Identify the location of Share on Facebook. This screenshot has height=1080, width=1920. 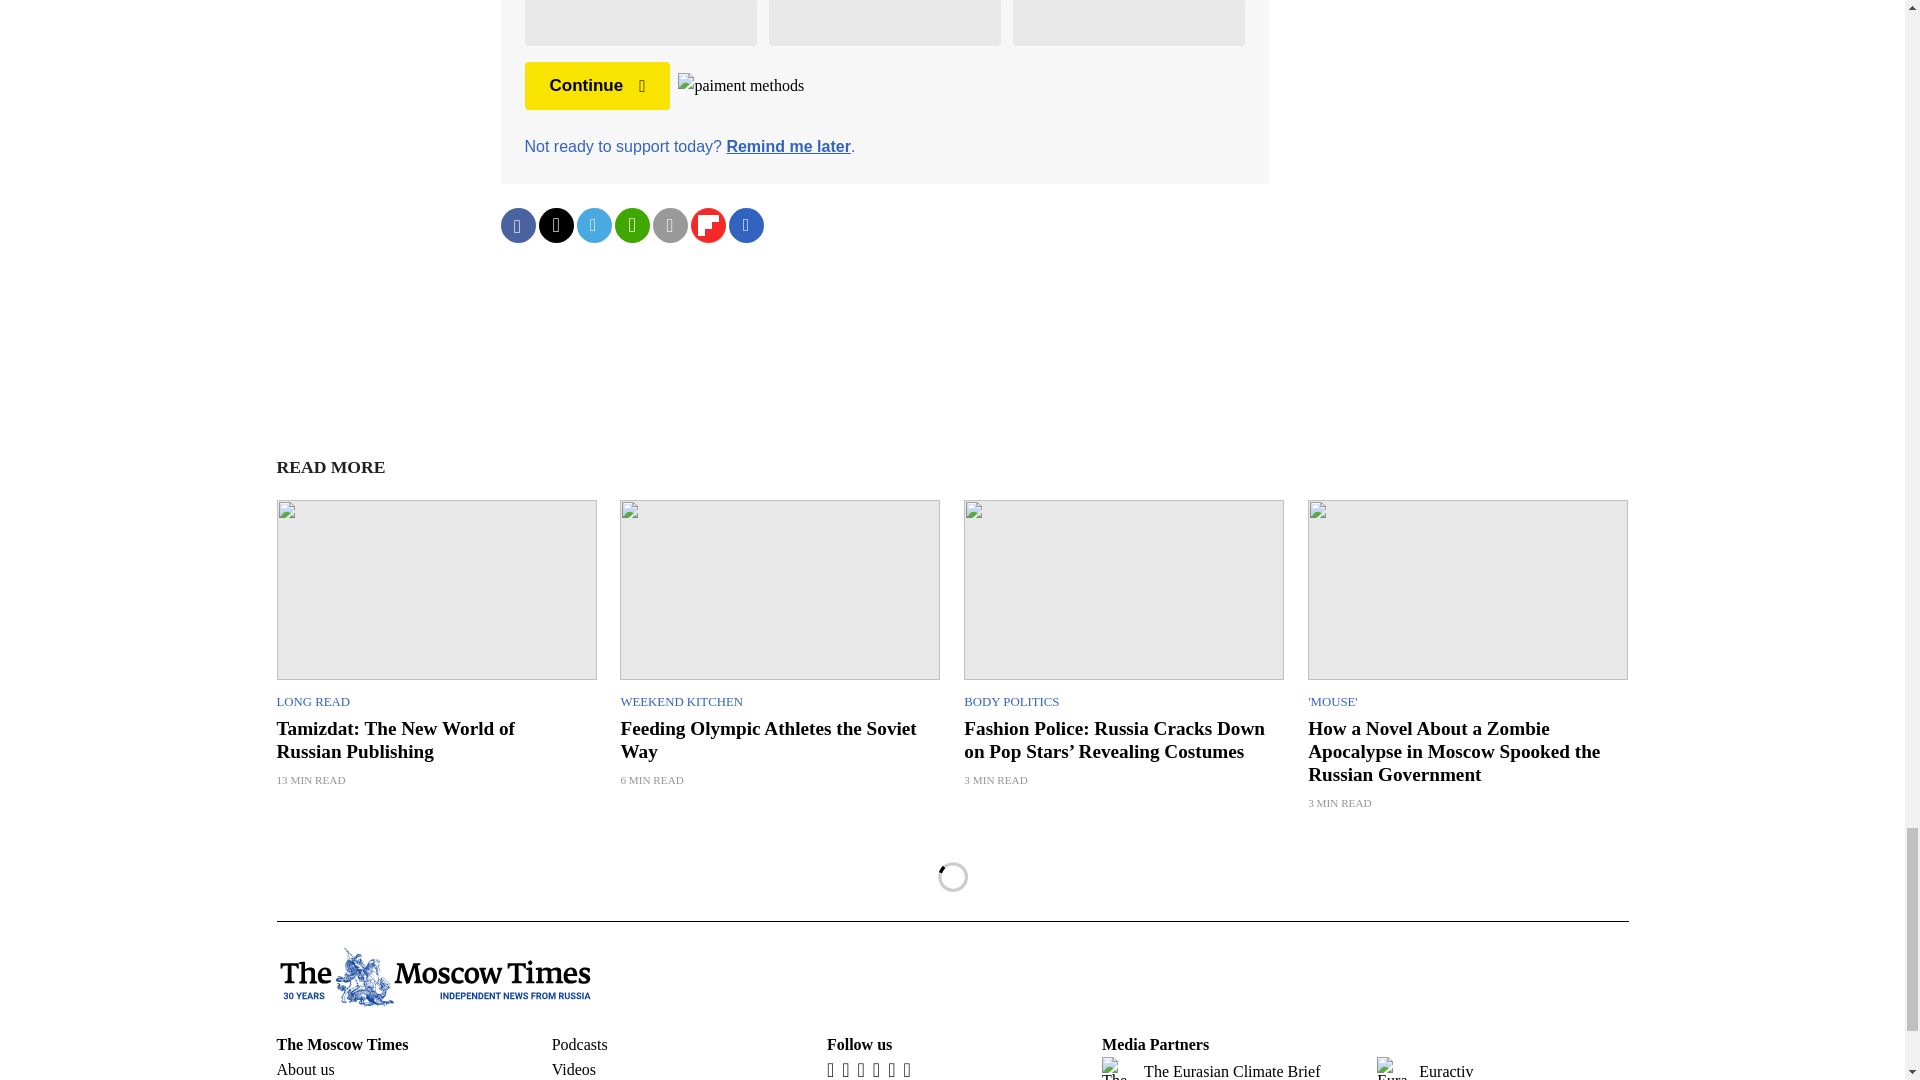
(517, 226).